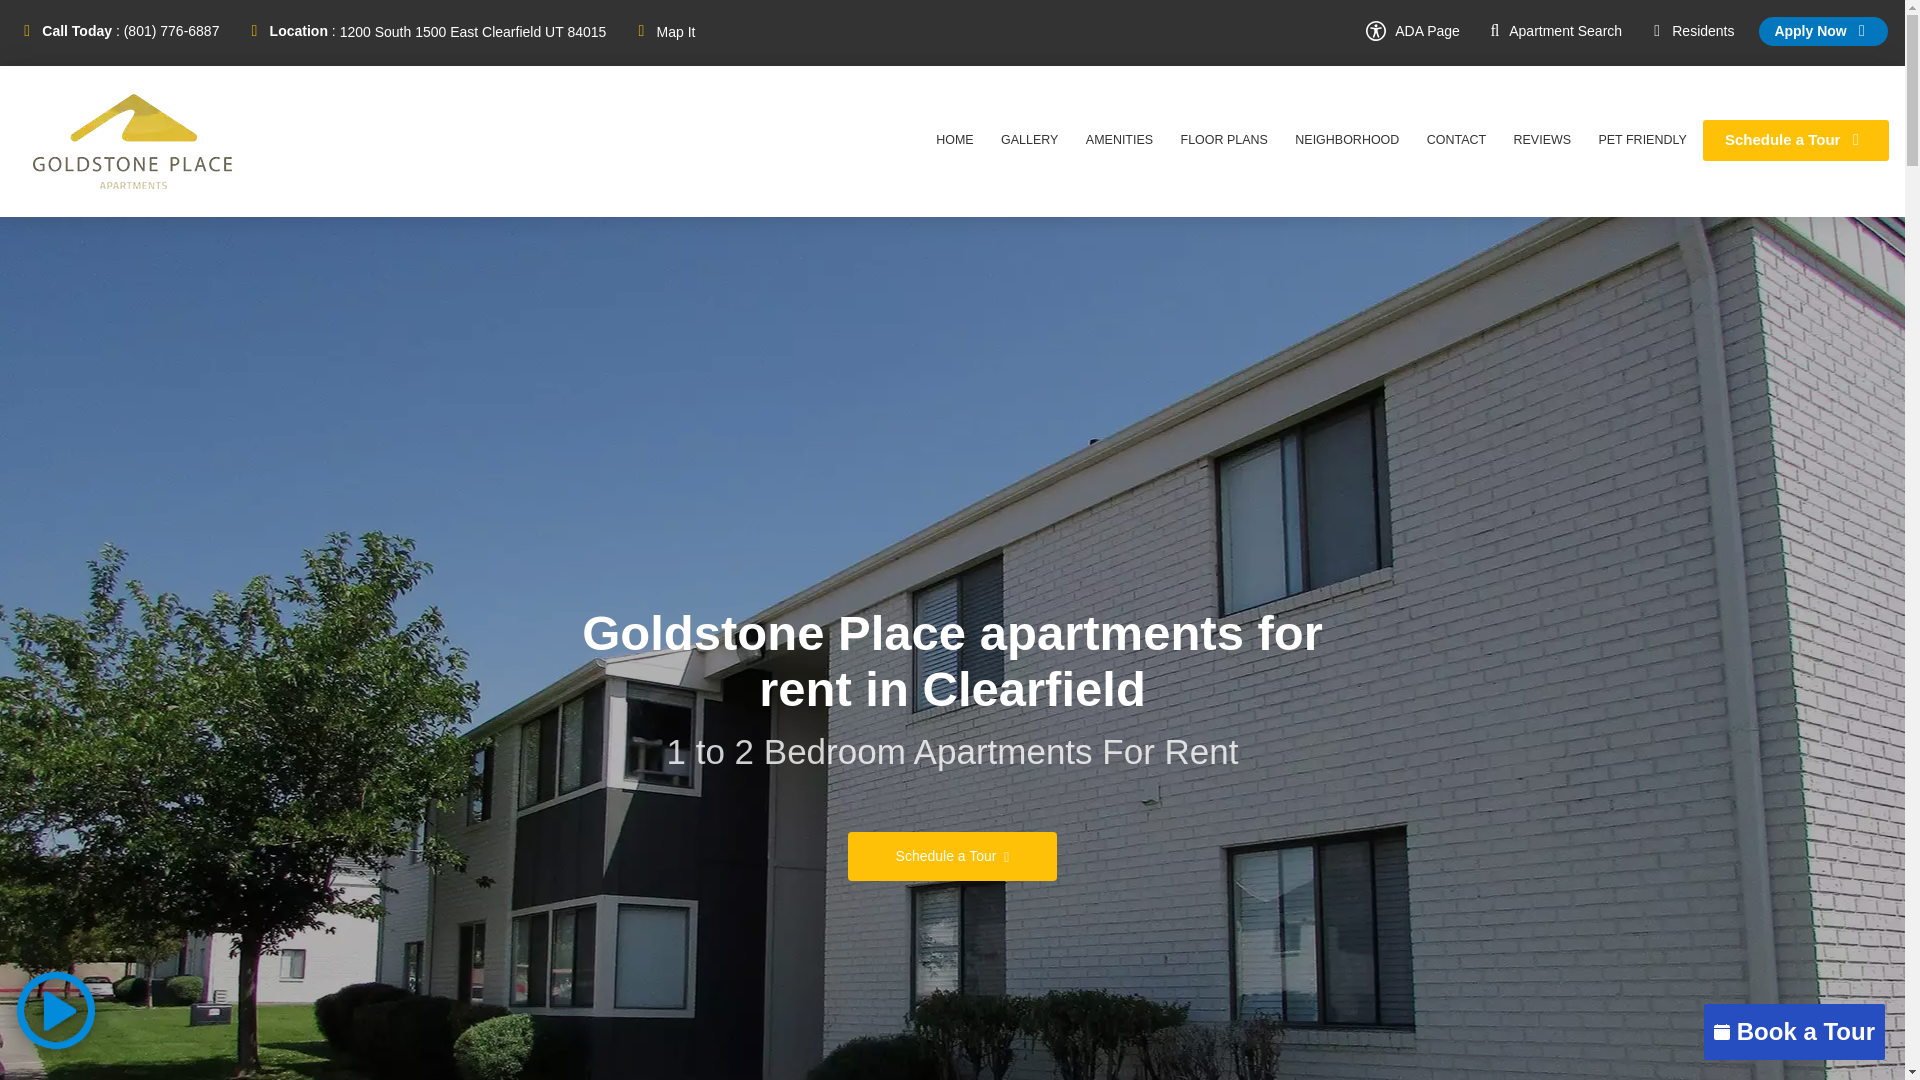 This screenshot has width=1920, height=1080. What do you see at coordinates (954, 140) in the screenshot?
I see `HOME` at bounding box center [954, 140].